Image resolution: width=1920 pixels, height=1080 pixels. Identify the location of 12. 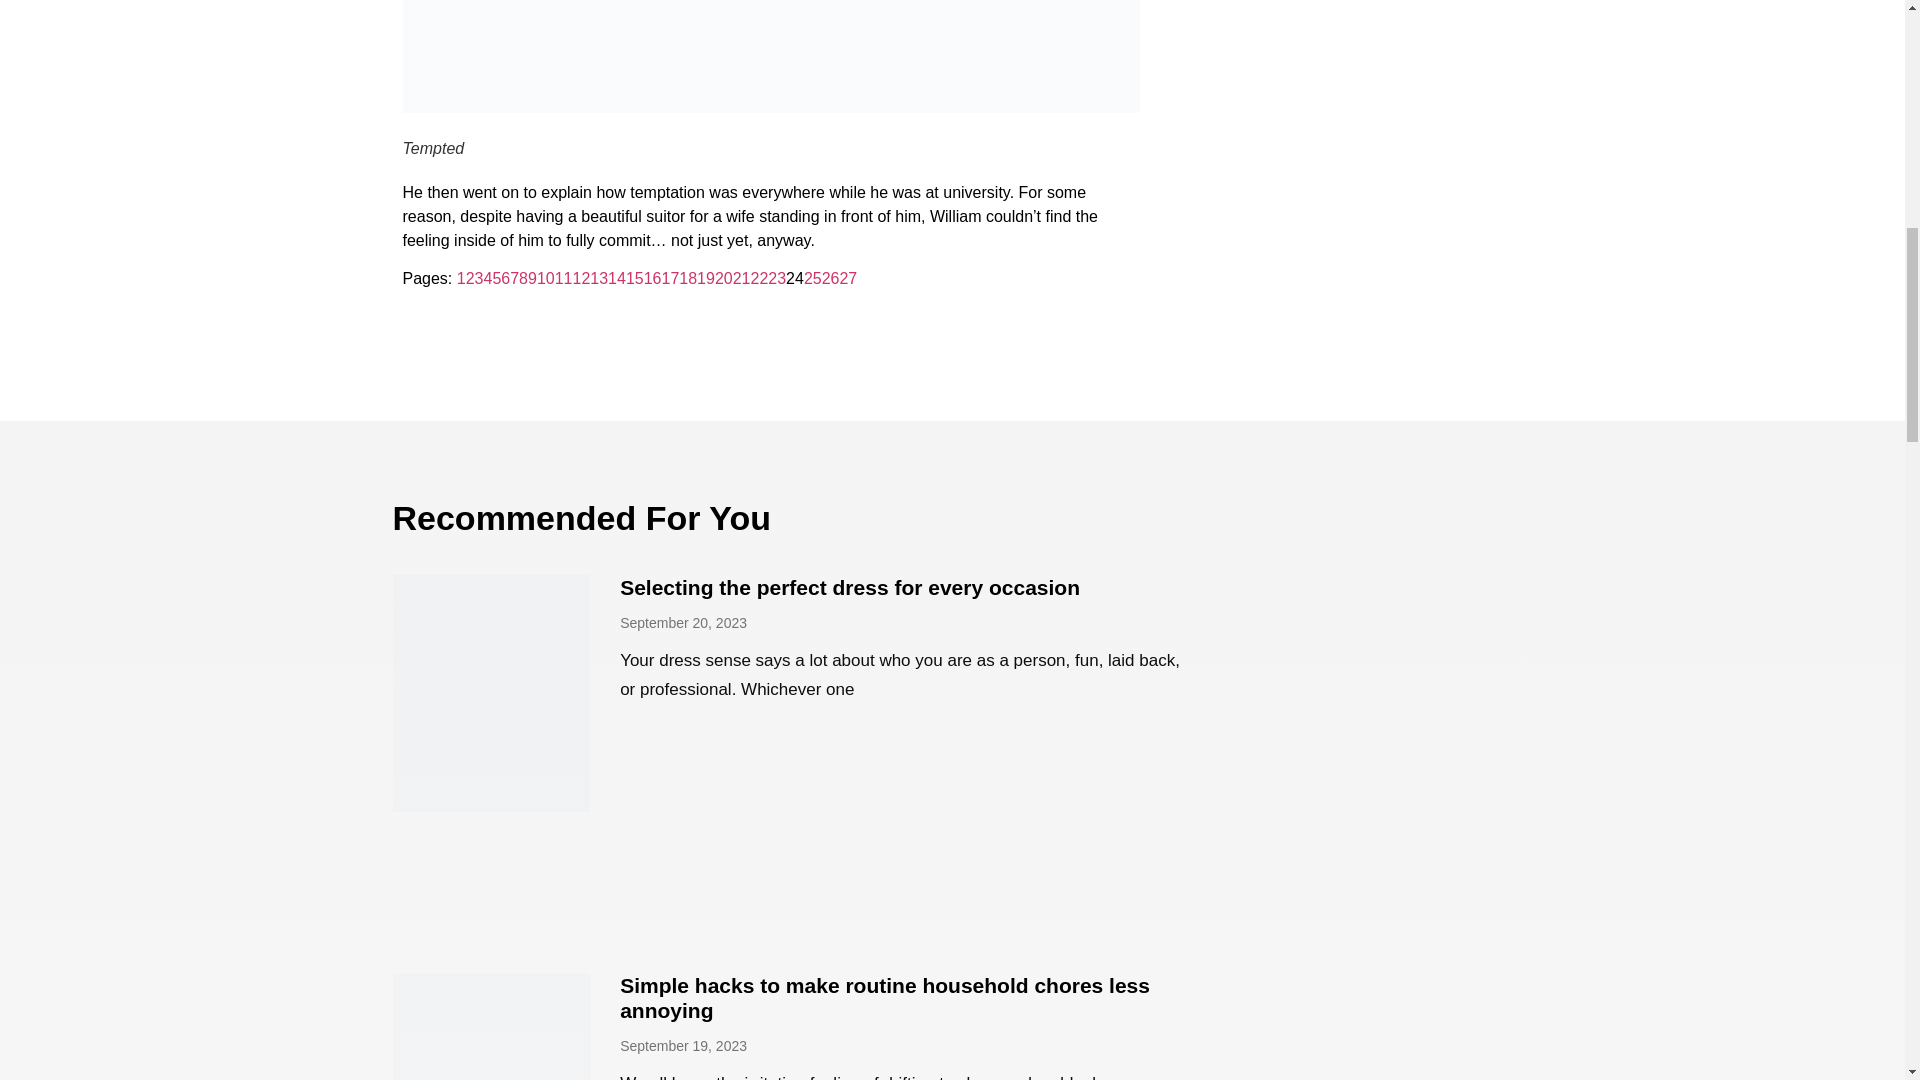
(582, 278).